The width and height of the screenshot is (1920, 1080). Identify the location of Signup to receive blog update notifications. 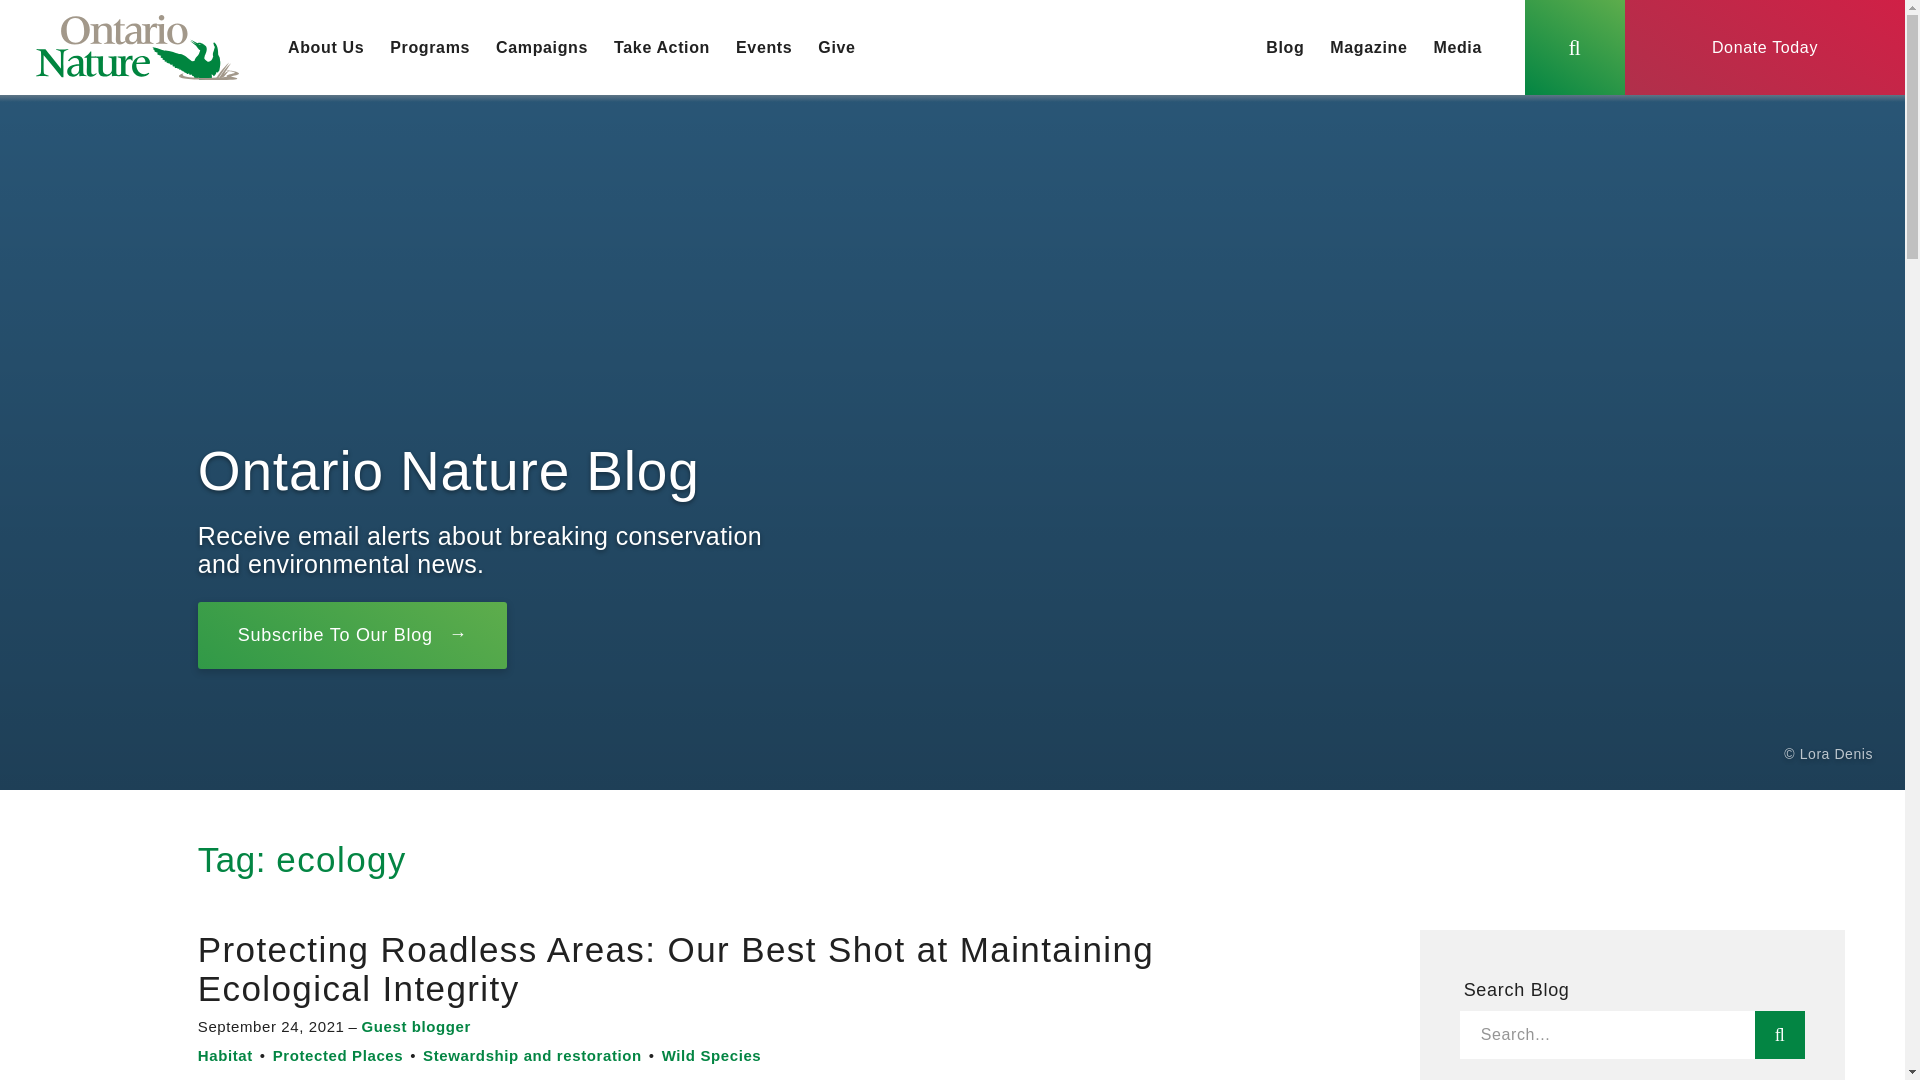
(352, 634).